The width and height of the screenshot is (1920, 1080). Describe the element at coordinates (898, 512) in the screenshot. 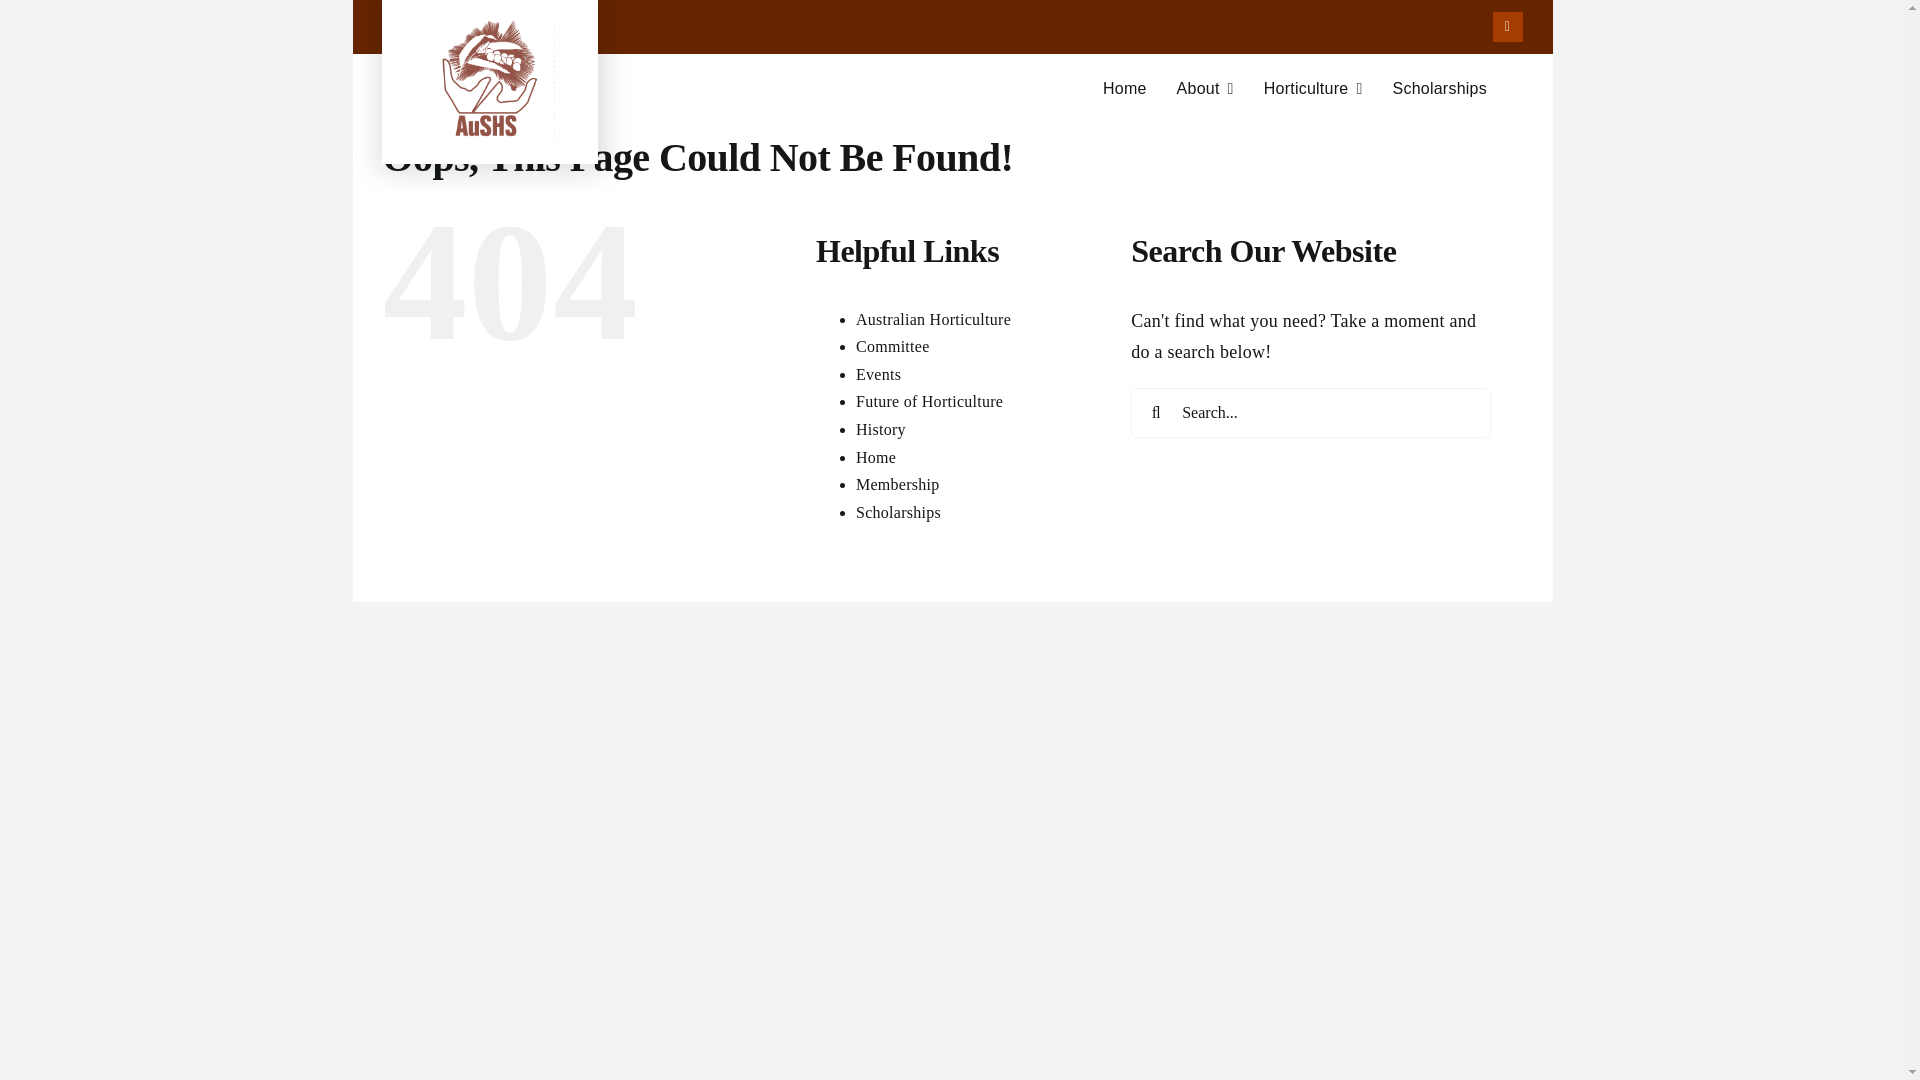

I see `Scholarships` at that location.